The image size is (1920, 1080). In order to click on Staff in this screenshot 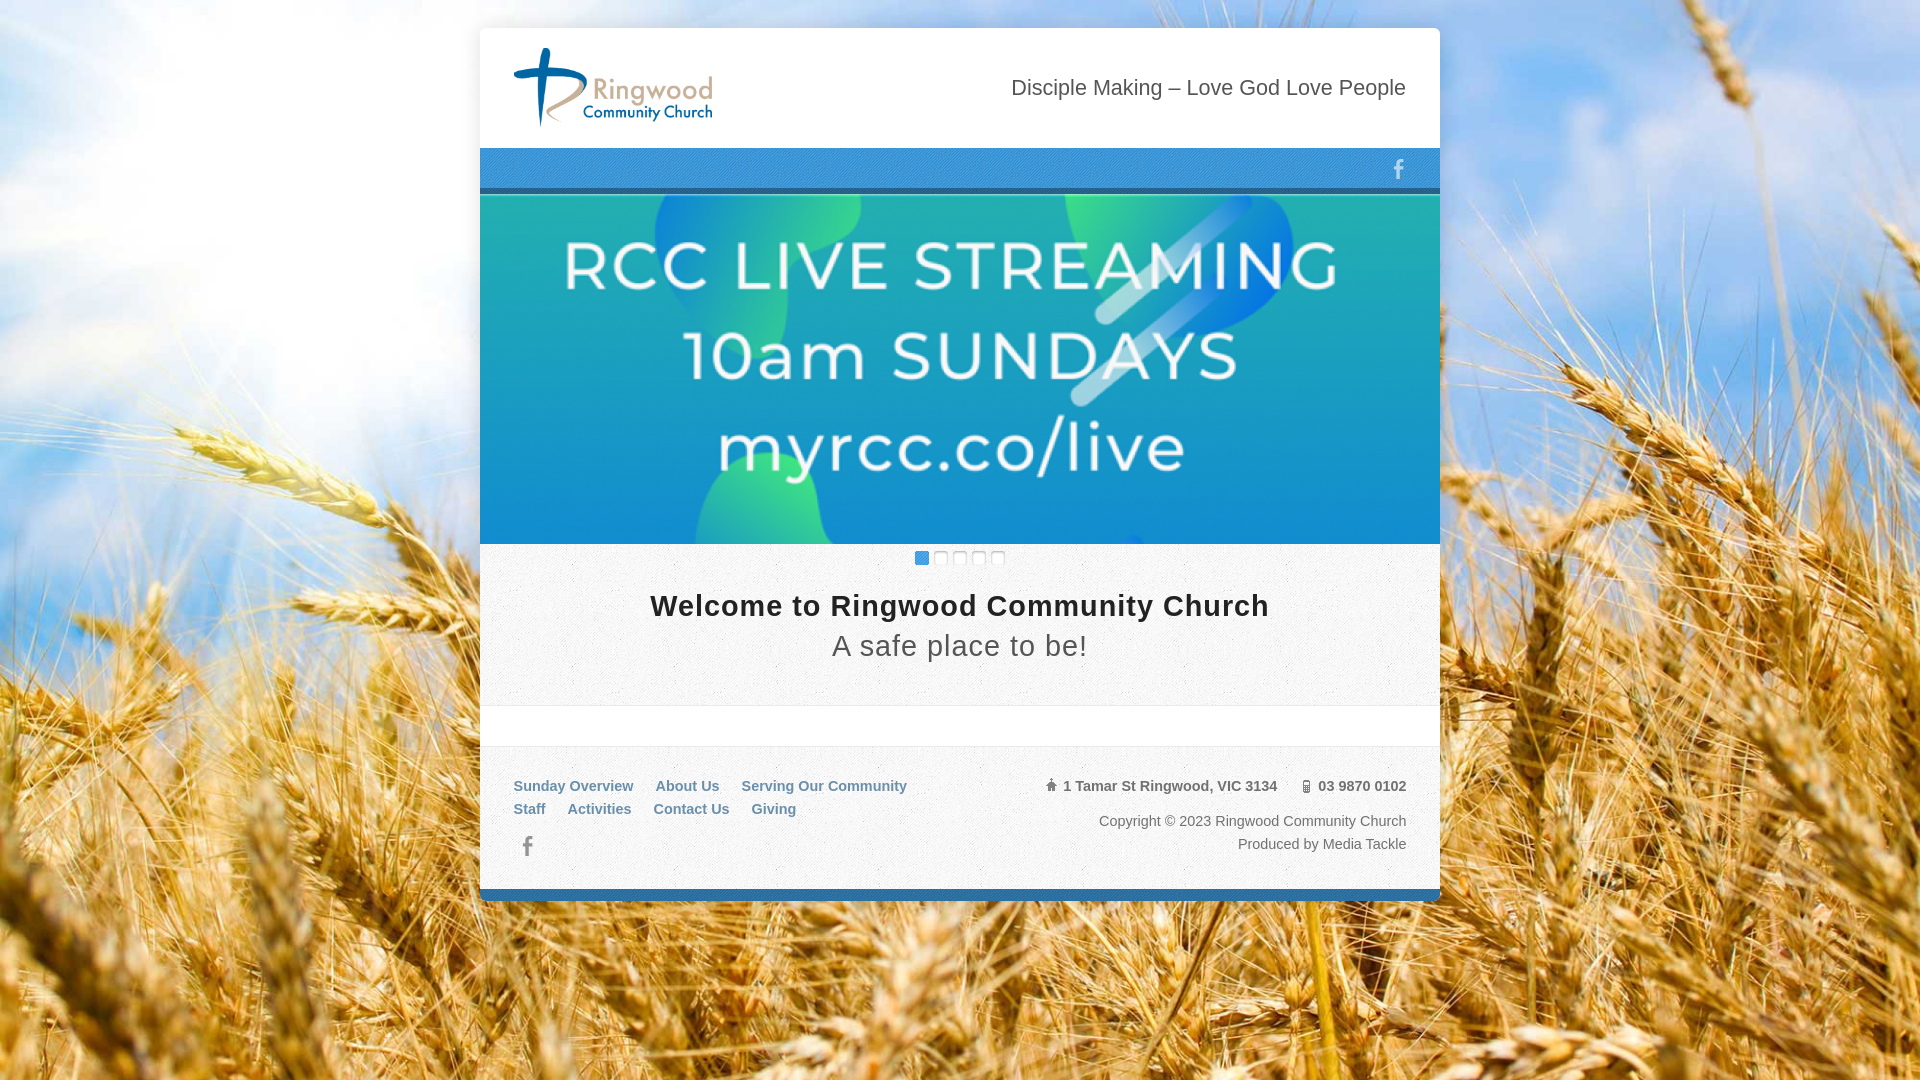, I will do `click(530, 809)`.